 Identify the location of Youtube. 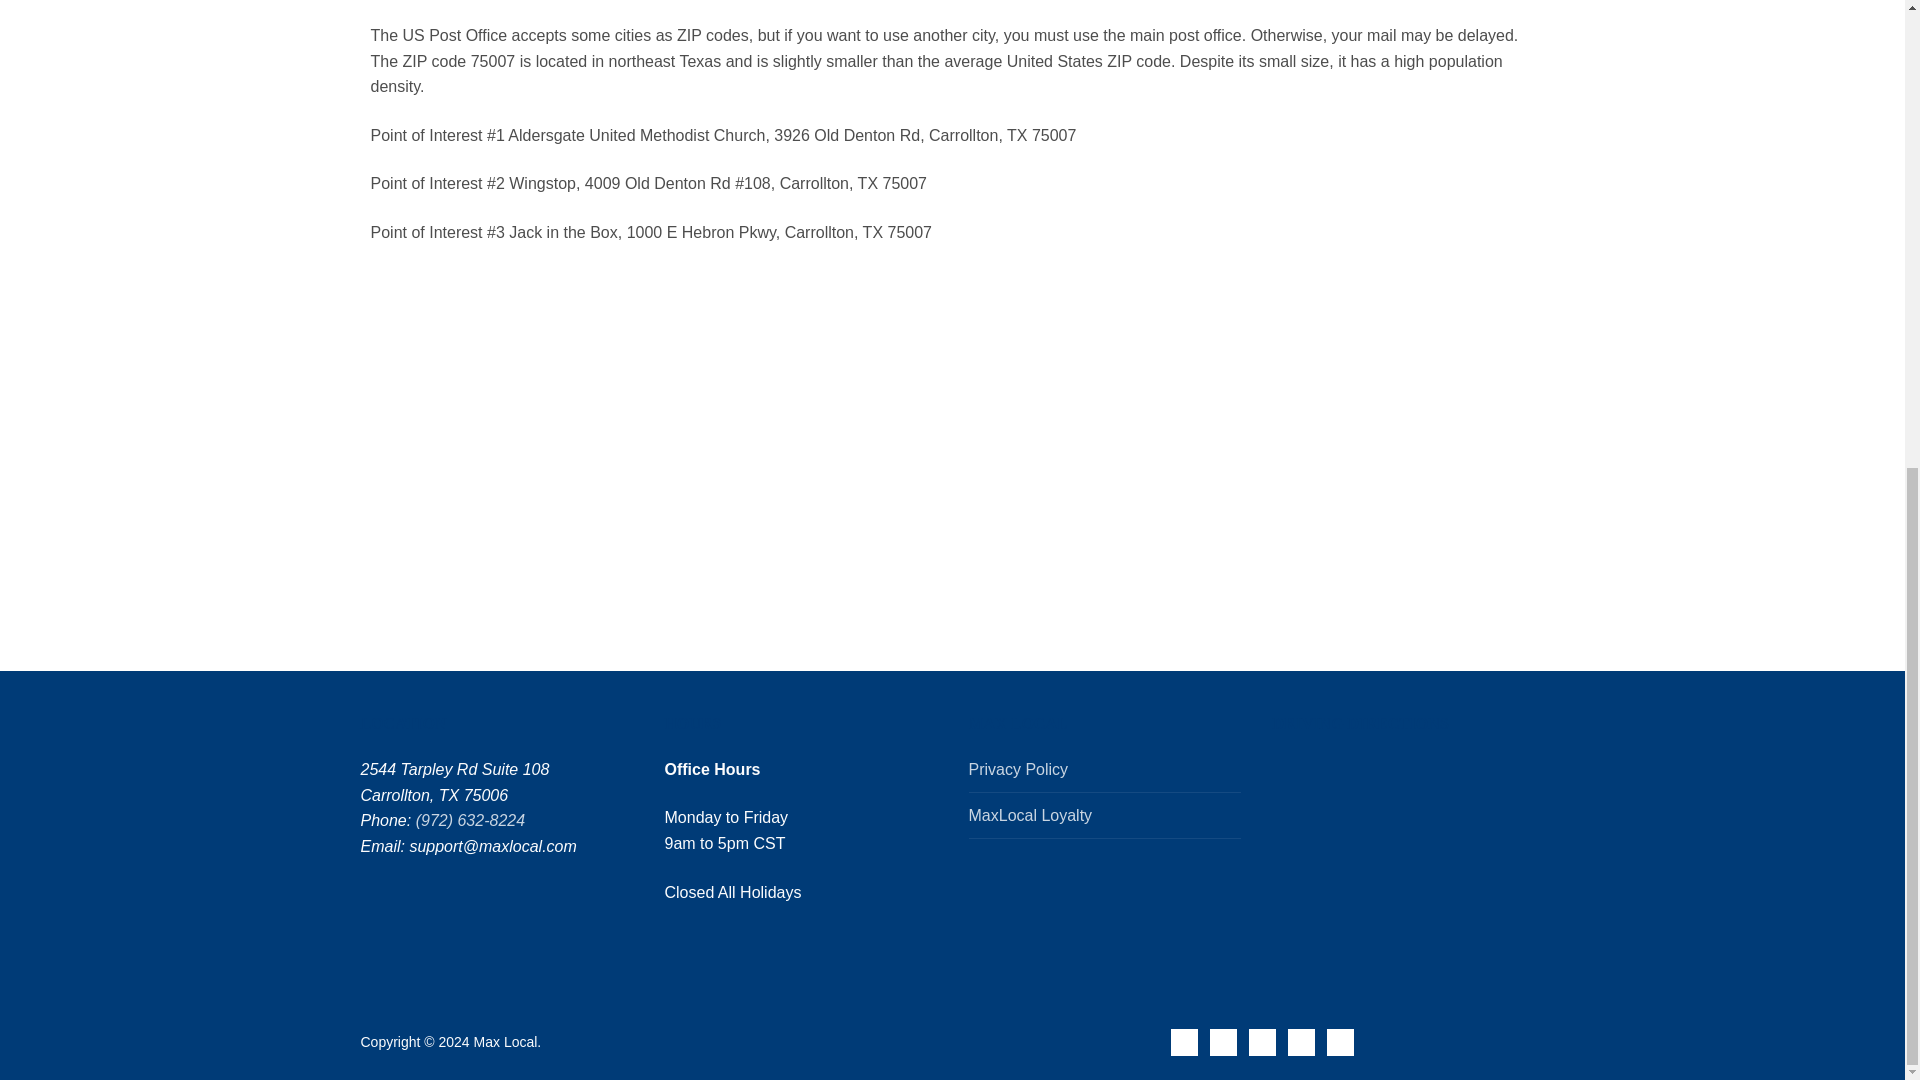
(1262, 1042).